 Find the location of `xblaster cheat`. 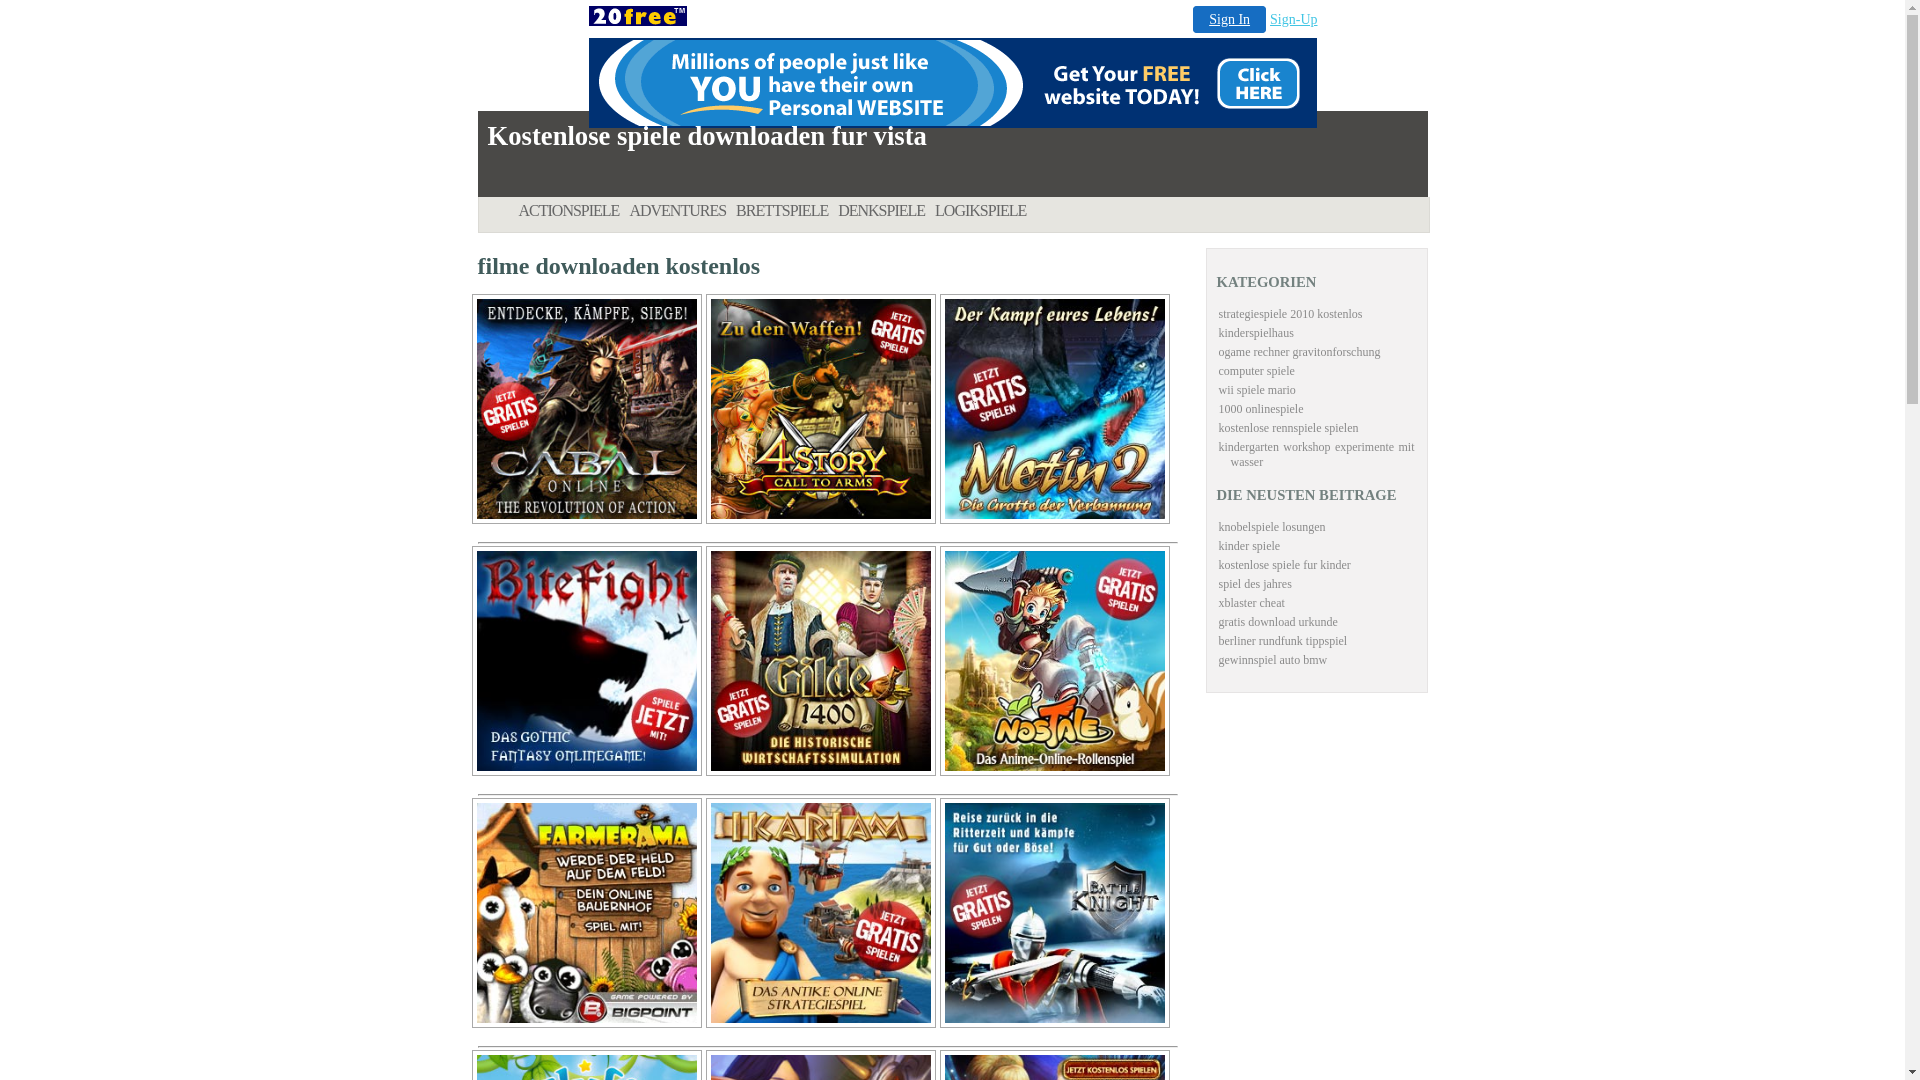

xblaster cheat is located at coordinates (1251, 603).